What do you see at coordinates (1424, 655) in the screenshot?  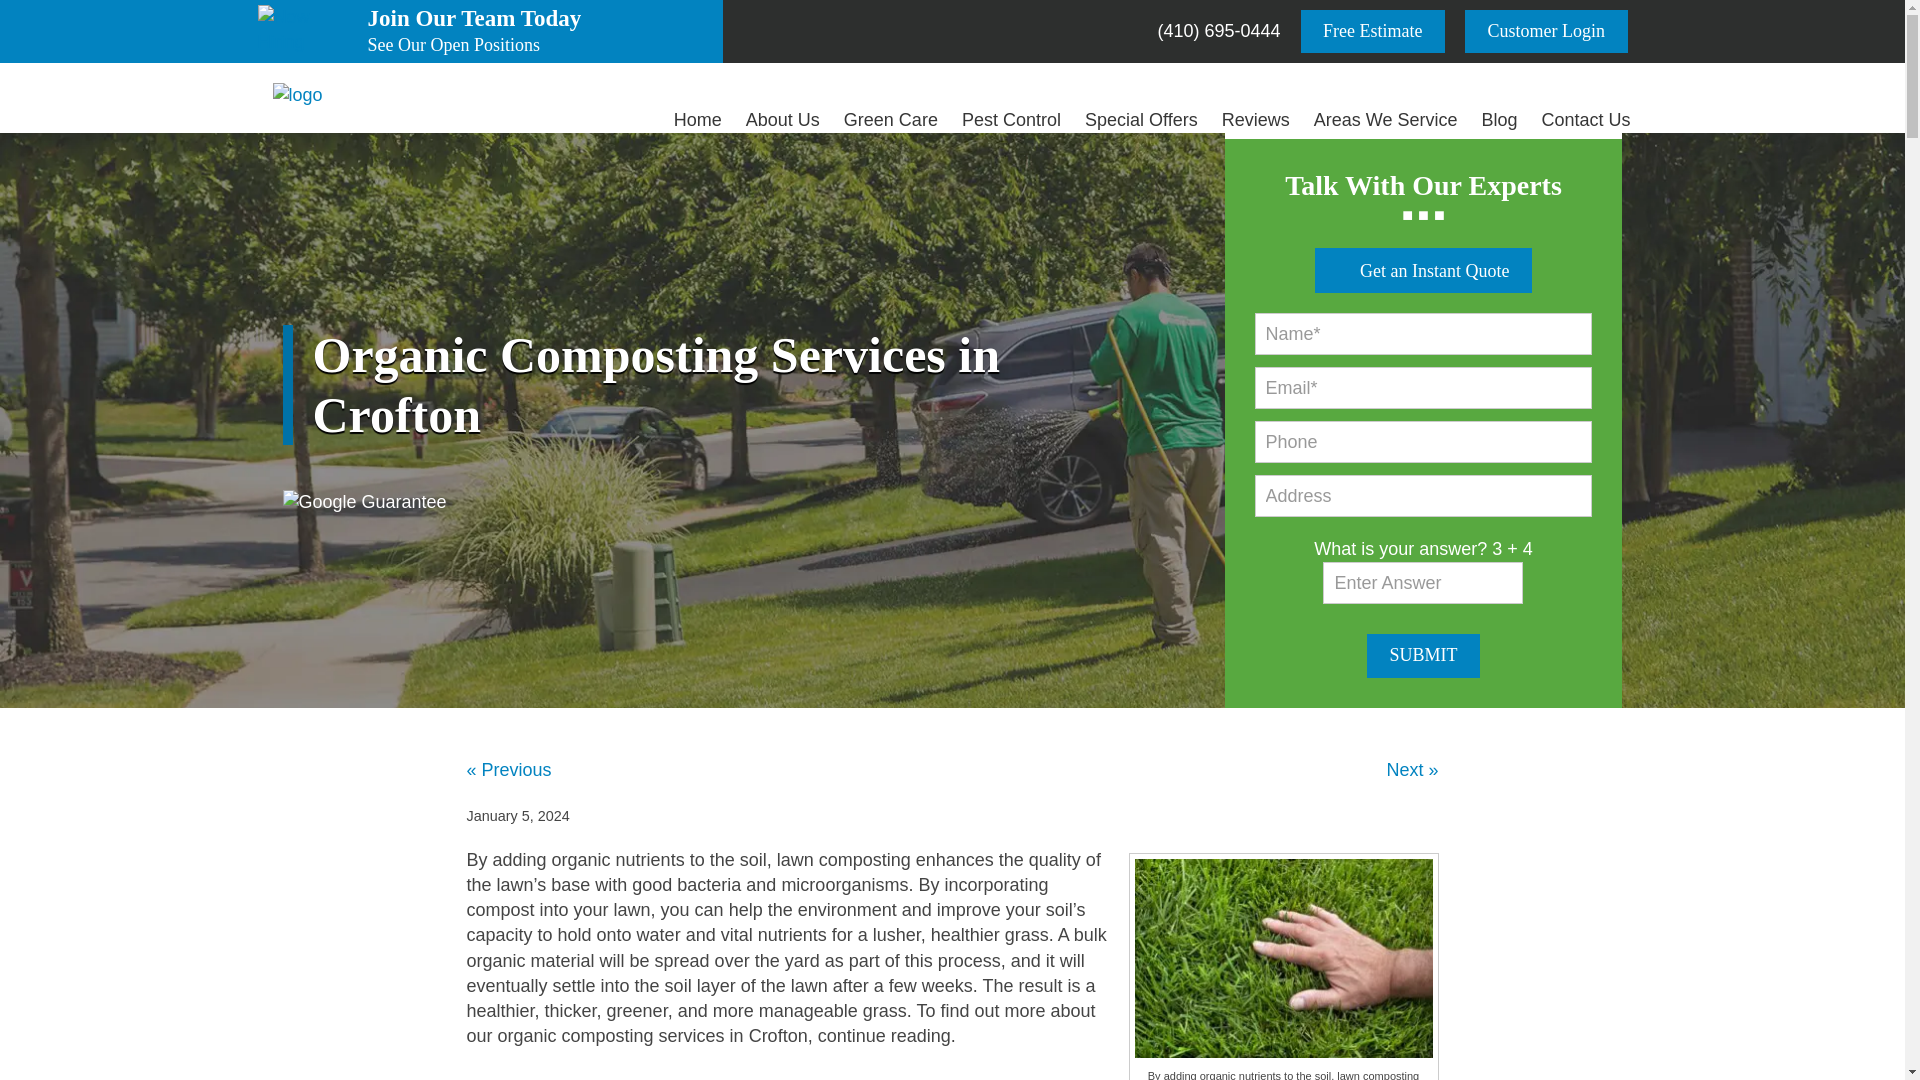 I see `About Us` at bounding box center [1424, 655].